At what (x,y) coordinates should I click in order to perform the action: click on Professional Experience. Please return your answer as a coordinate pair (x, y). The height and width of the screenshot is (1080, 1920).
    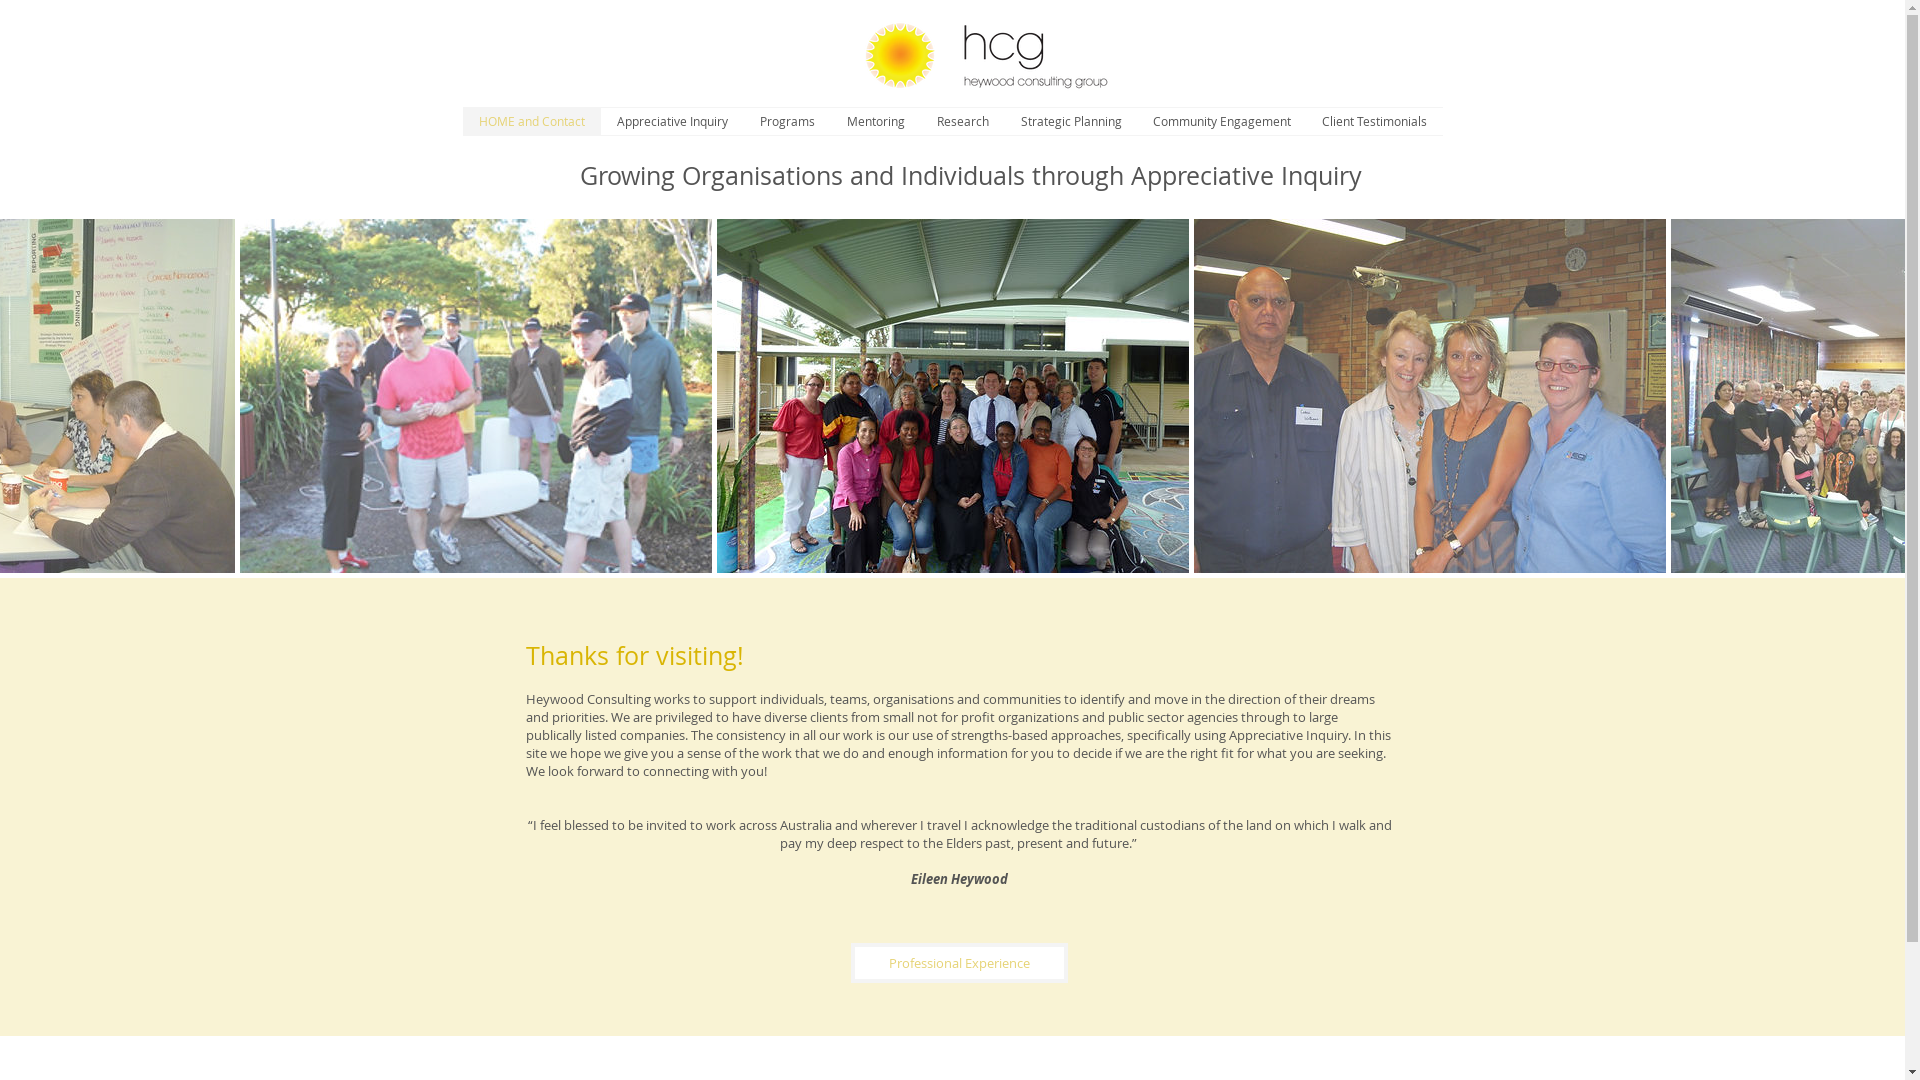
    Looking at the image, I should click on (958, 963).